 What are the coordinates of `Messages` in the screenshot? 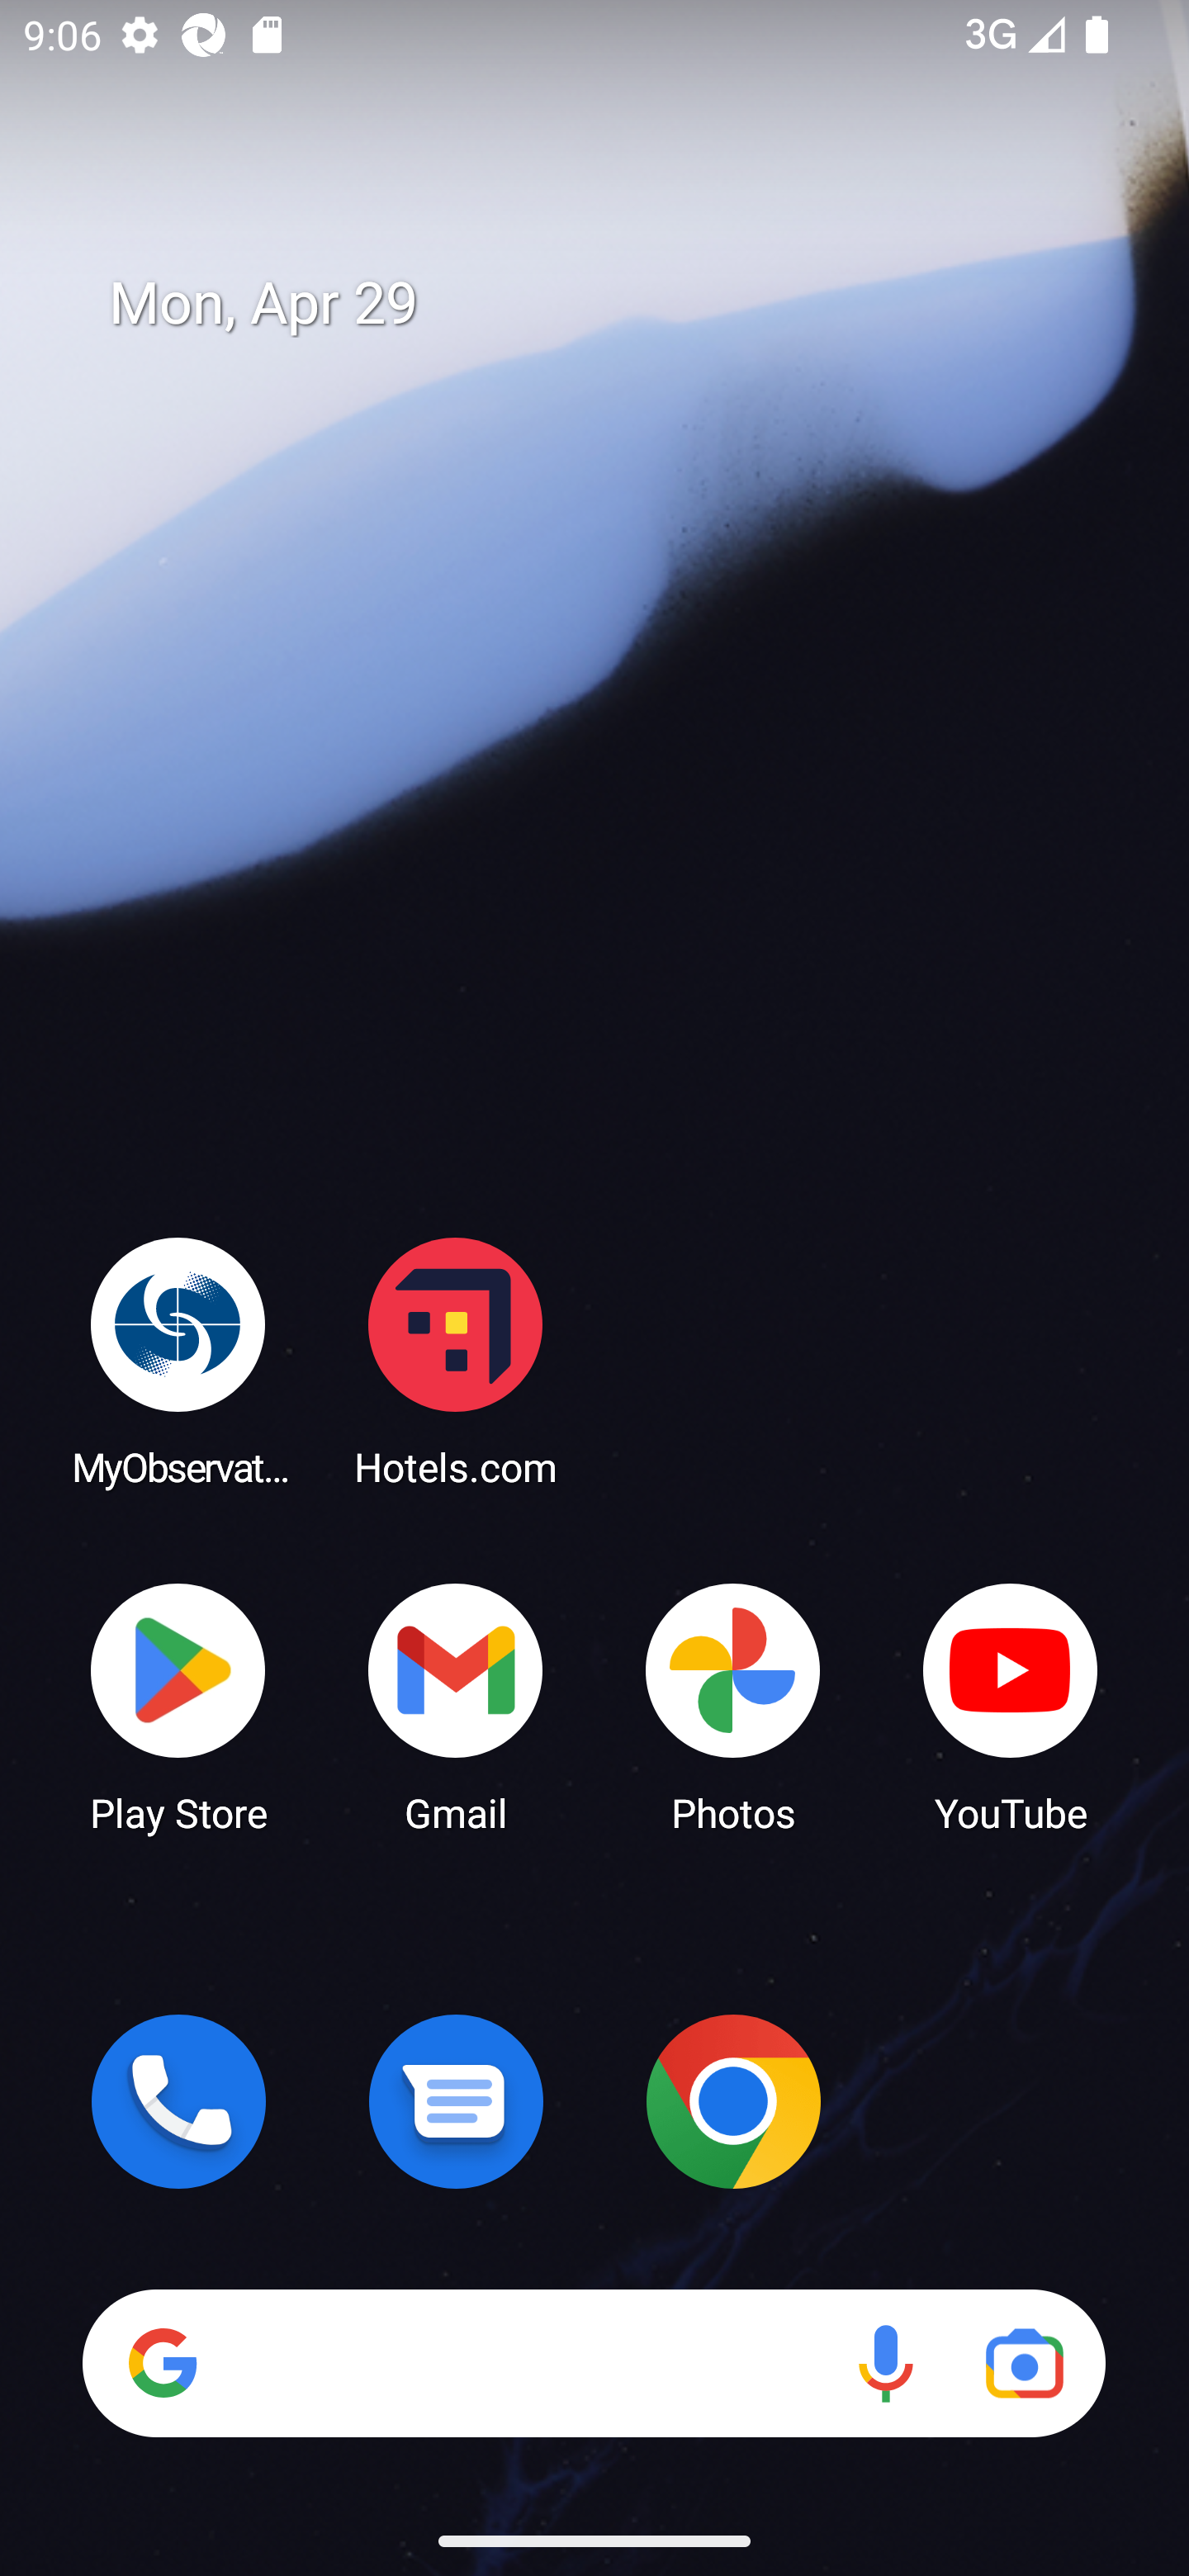 It's located at (456, 2101).